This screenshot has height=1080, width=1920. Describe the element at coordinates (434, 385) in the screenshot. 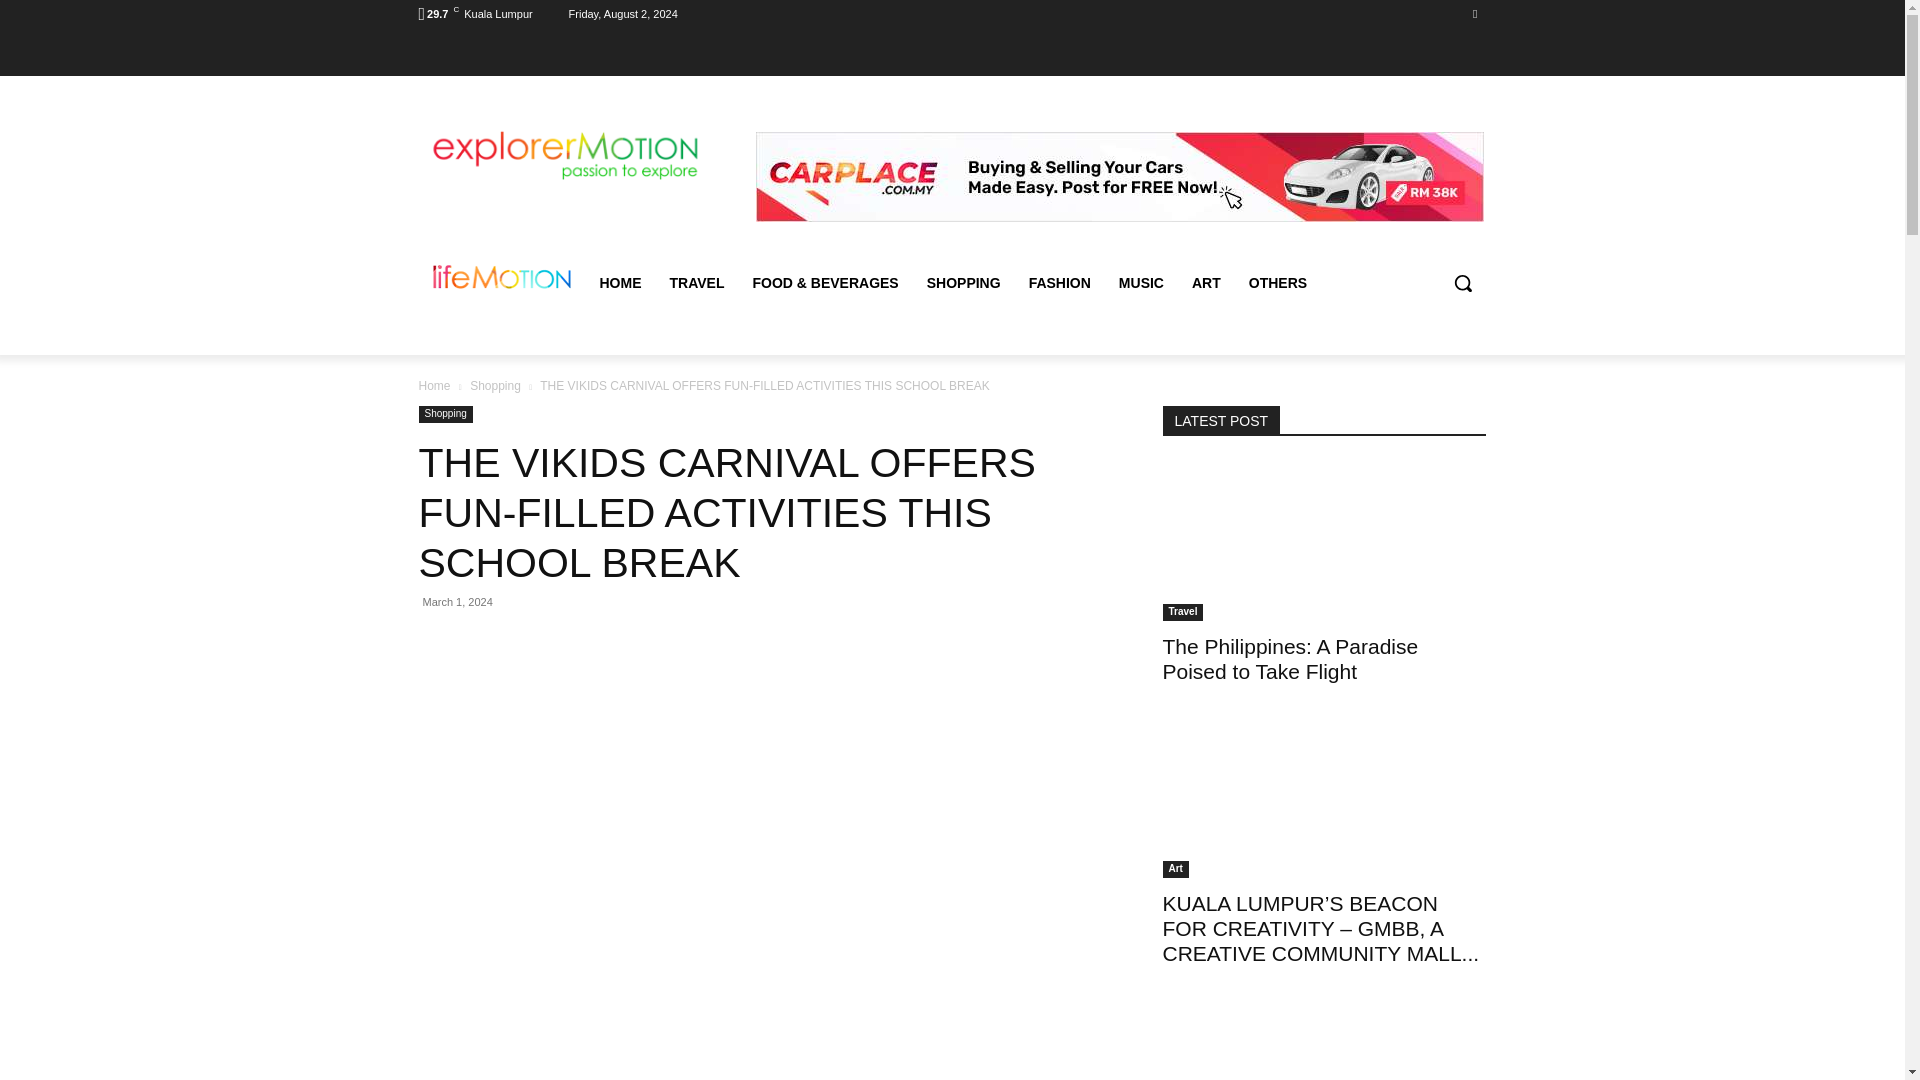

I see `Home` at that location.